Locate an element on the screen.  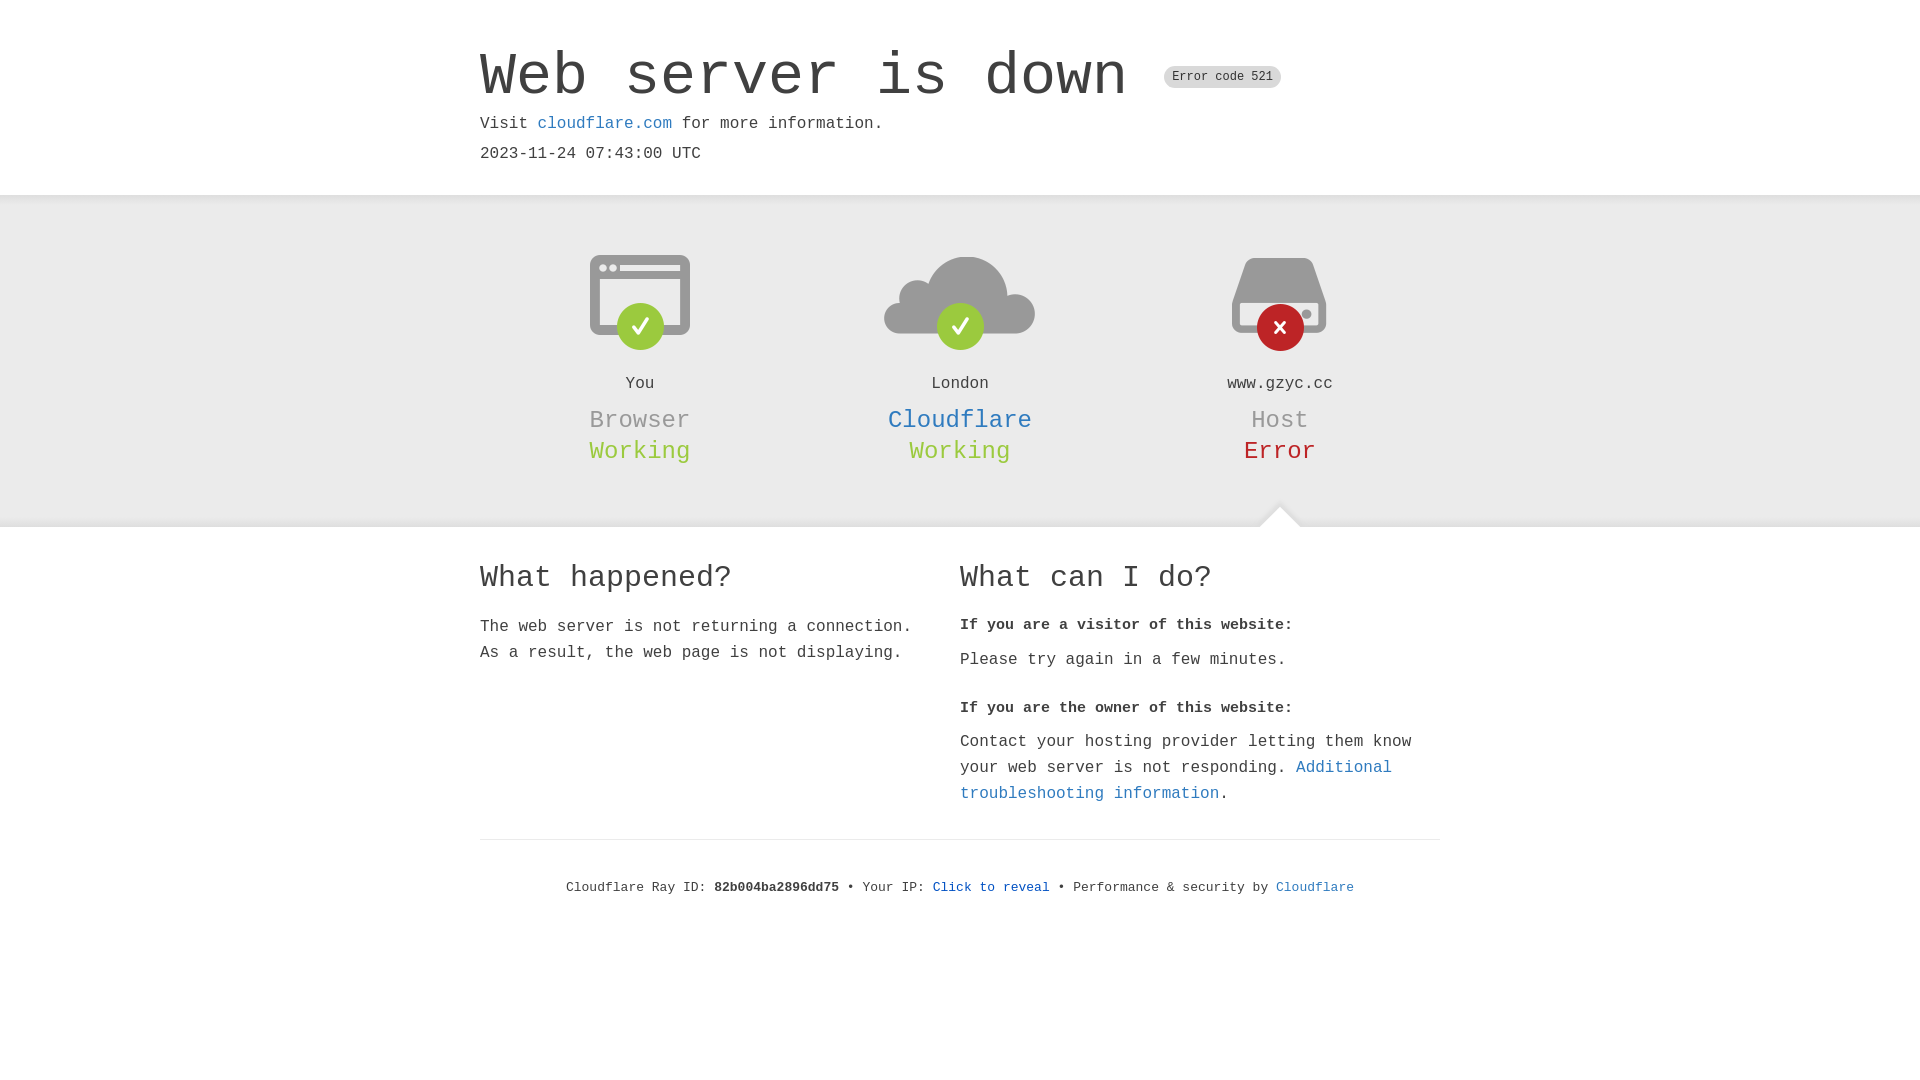
cloudflare.com is located at coordinates (605, 124).